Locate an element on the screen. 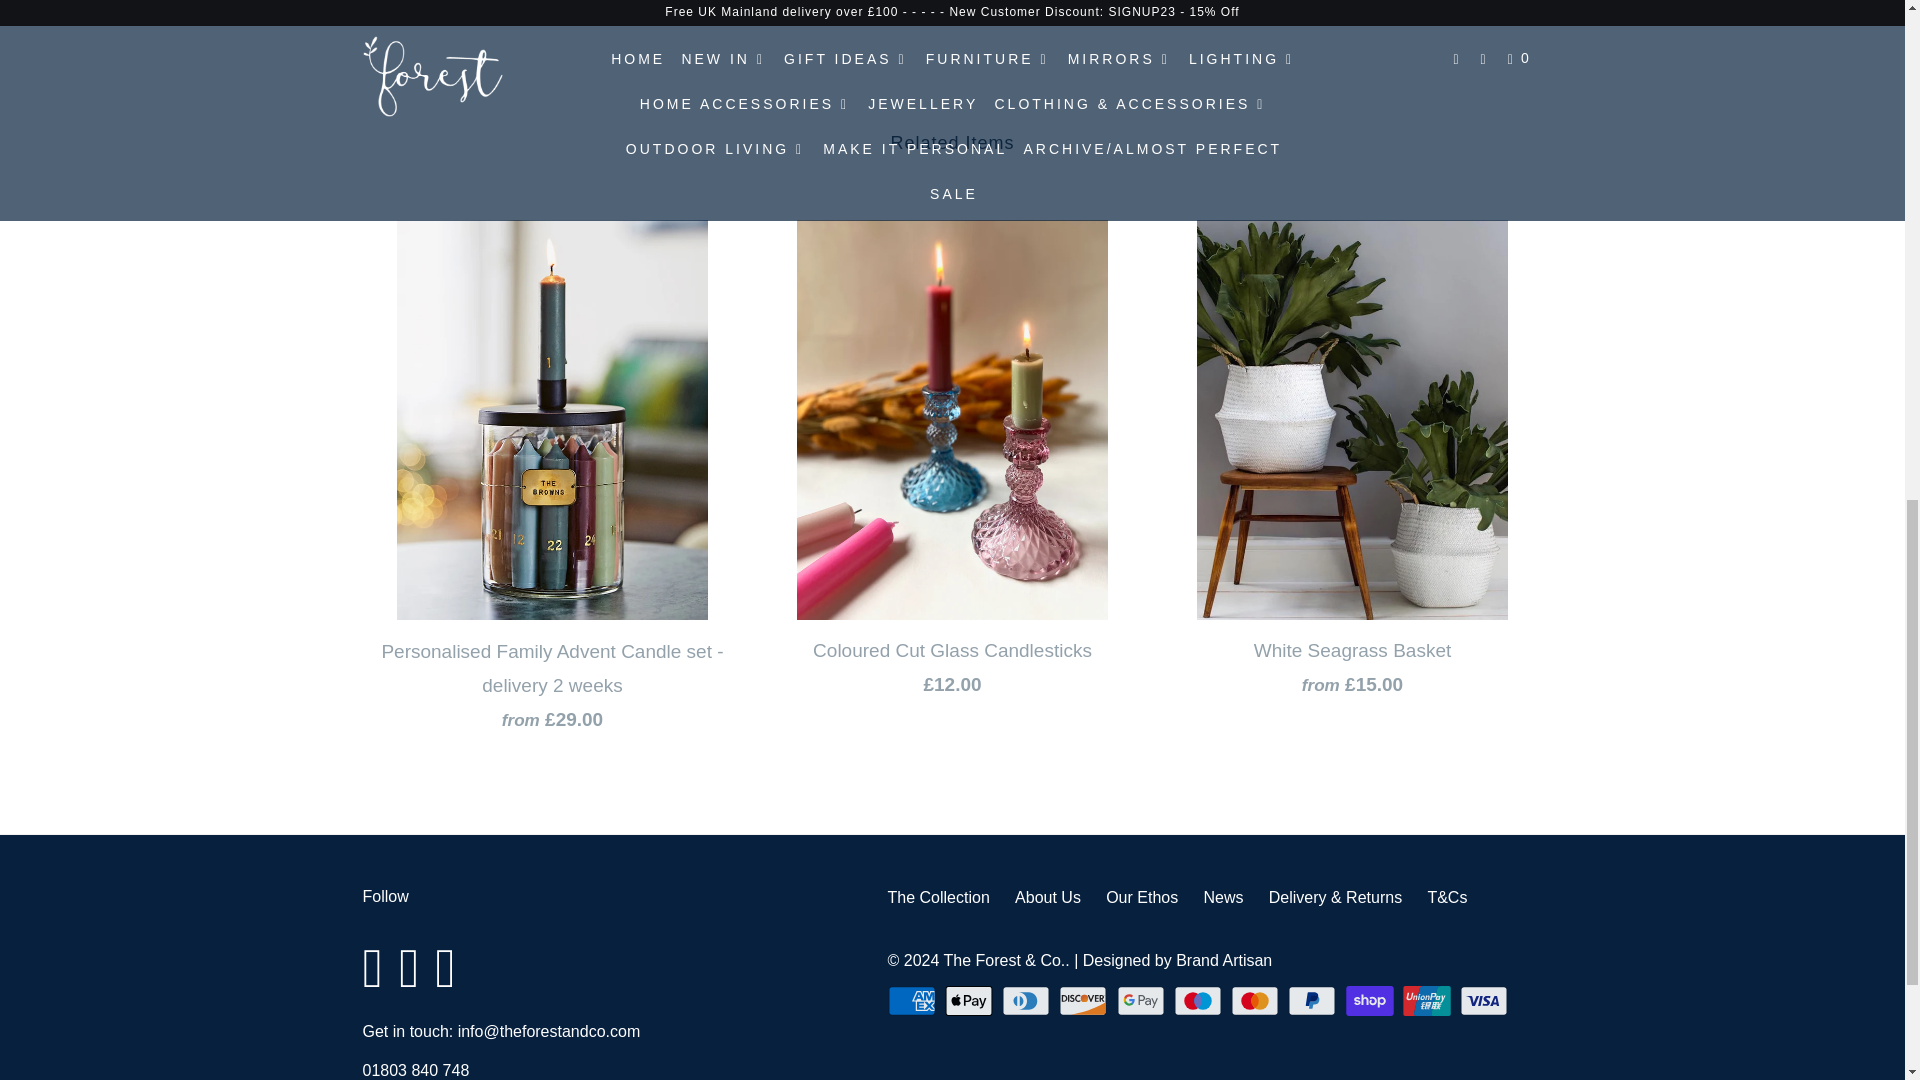 This screenshot has height=1080, width=1920. American Express is located at coordinates (914, 1001).